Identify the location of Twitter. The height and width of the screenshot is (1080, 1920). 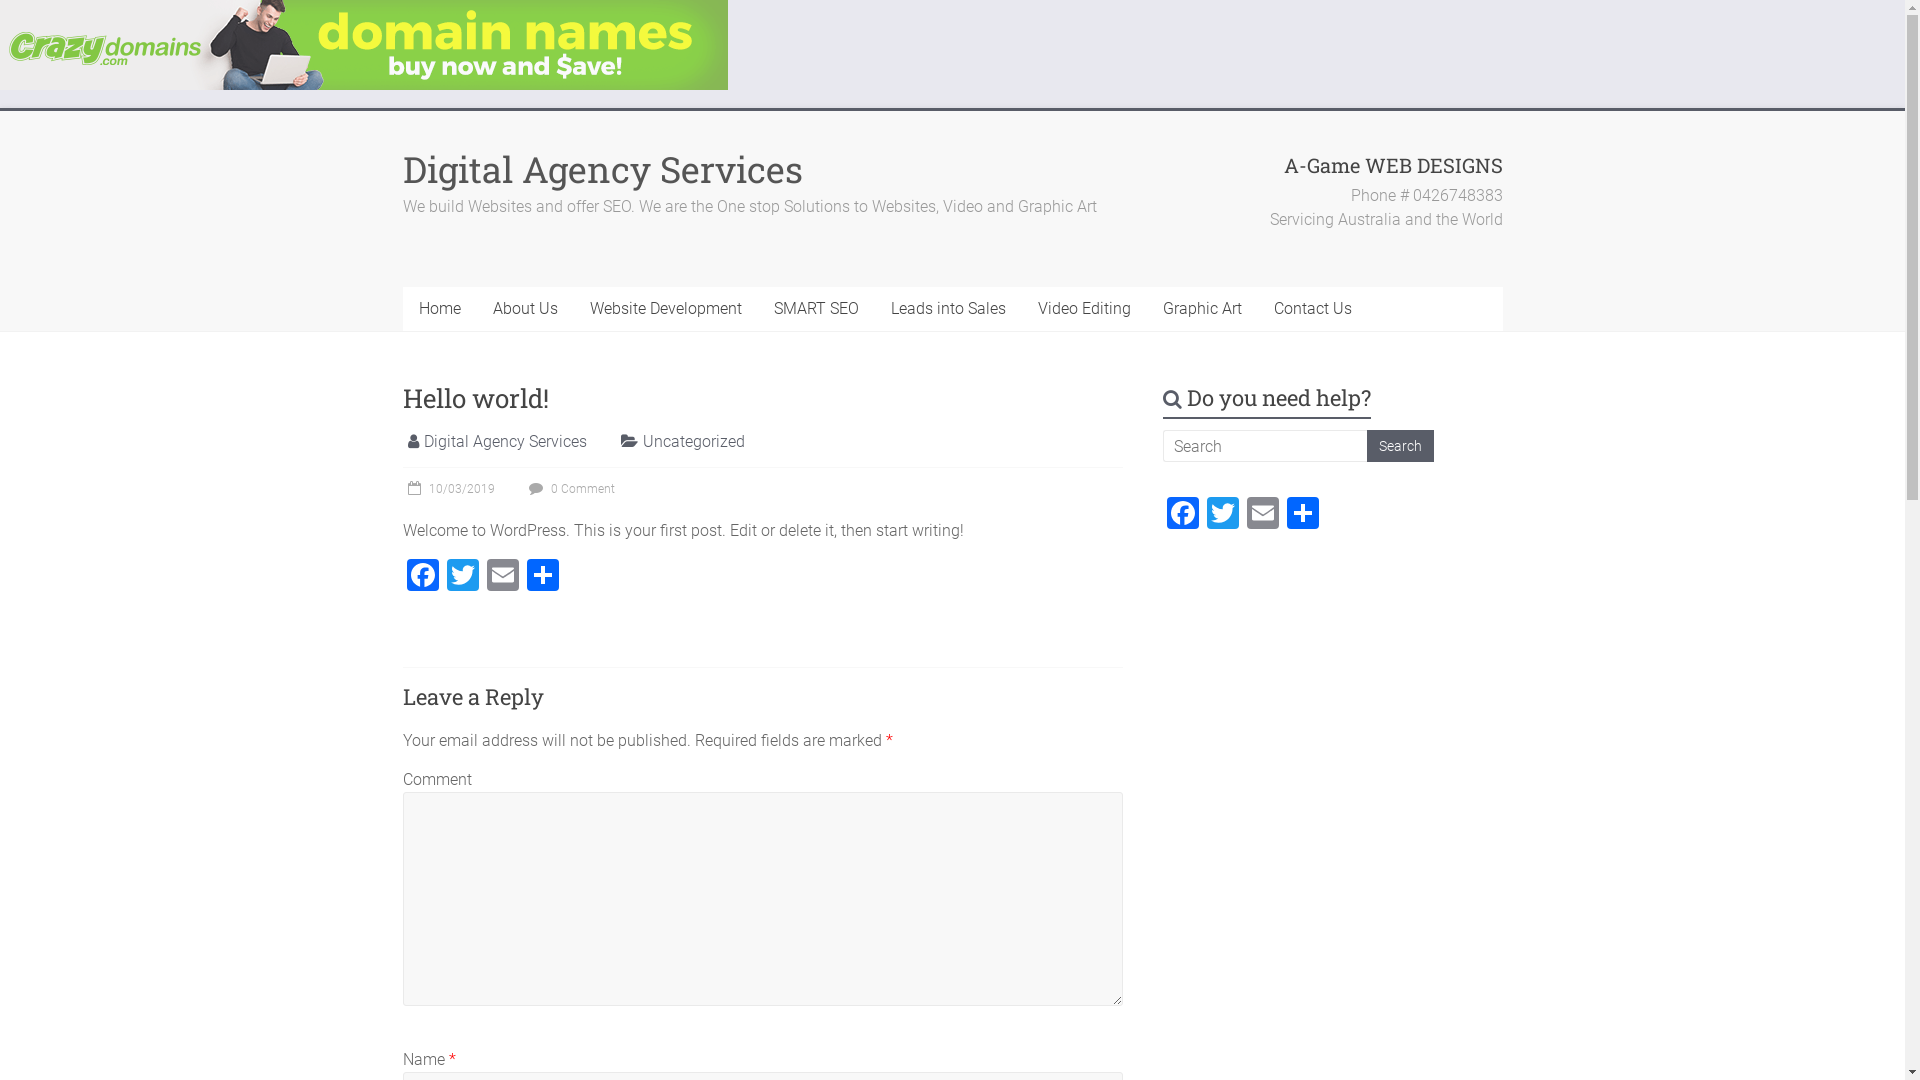
(462, 578).